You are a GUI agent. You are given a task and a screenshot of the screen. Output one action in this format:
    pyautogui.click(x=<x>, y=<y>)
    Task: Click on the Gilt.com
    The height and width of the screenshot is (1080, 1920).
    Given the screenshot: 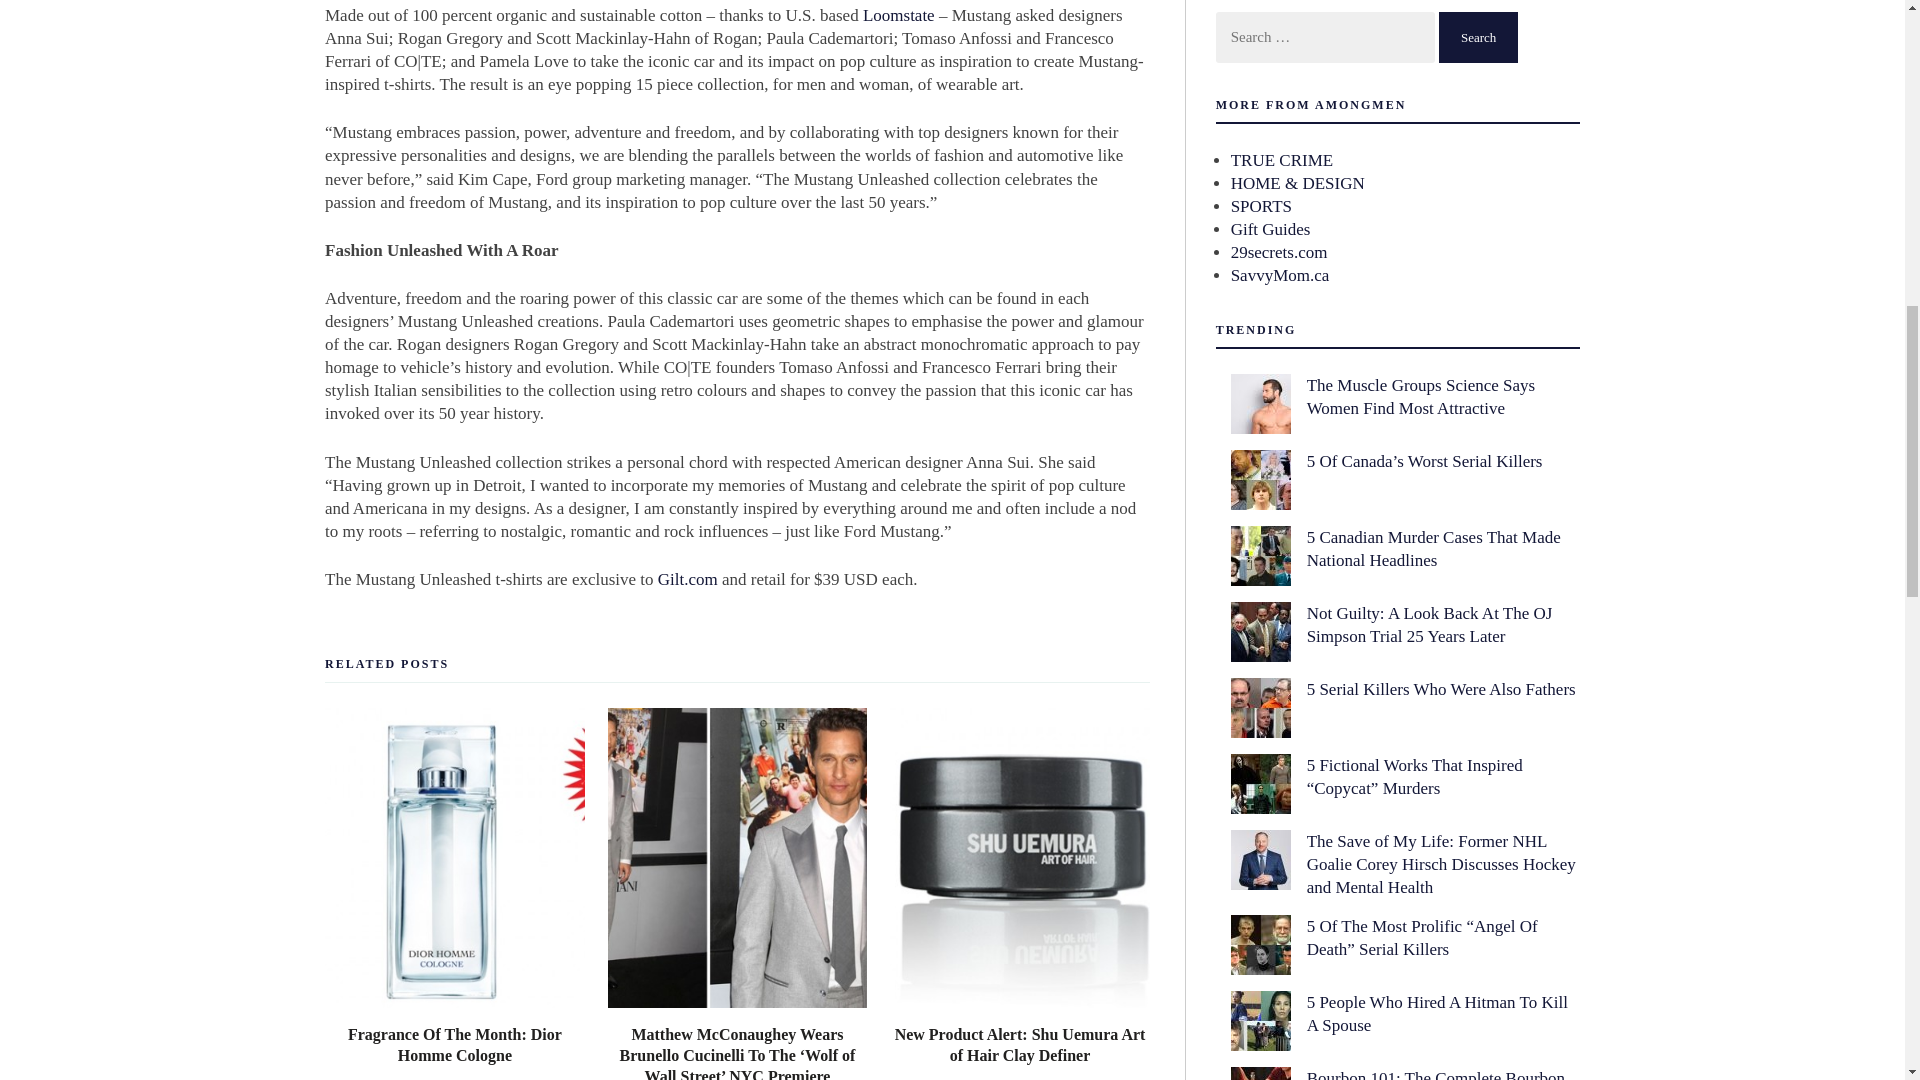 What is the action you would take?
    pyautogui.click(x=688, y=579)
    